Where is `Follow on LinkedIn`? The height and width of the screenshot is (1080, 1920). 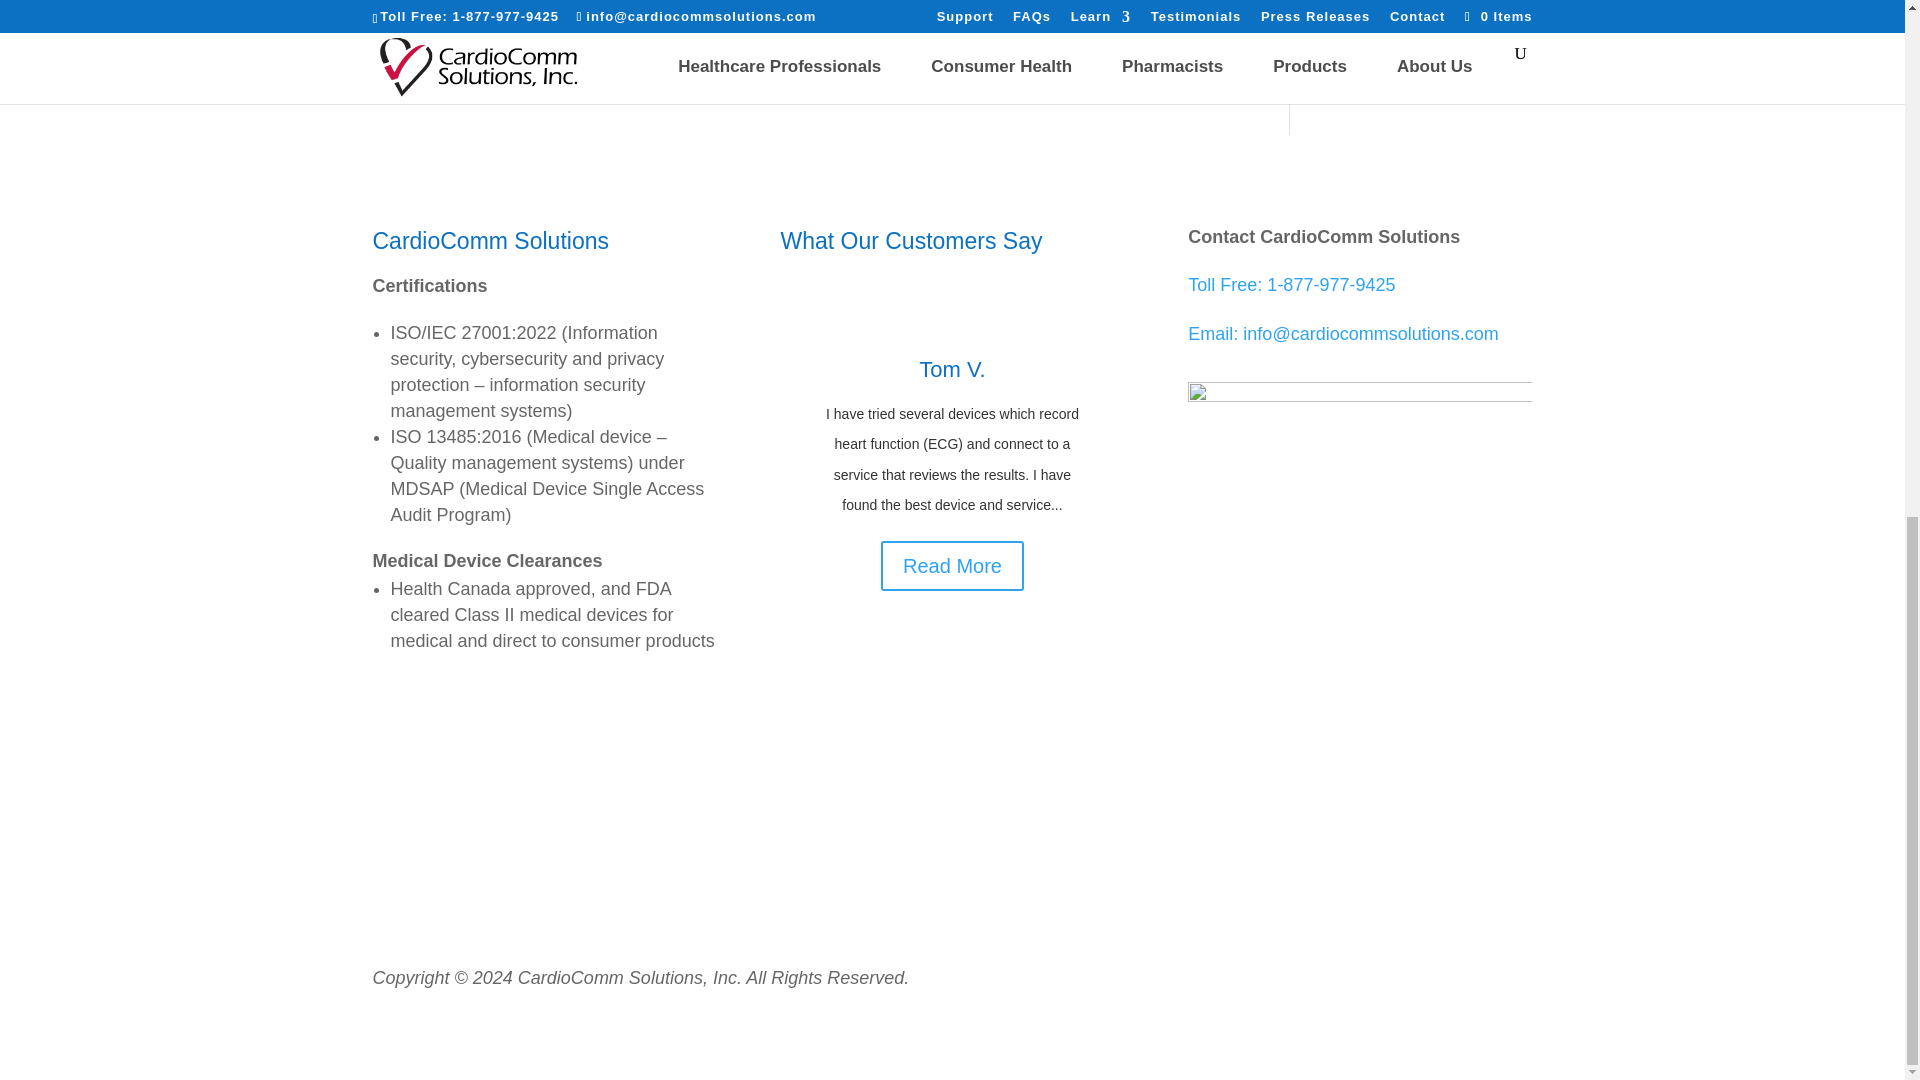 Follow on LinkedIn is located at coordinates (1340, 764).